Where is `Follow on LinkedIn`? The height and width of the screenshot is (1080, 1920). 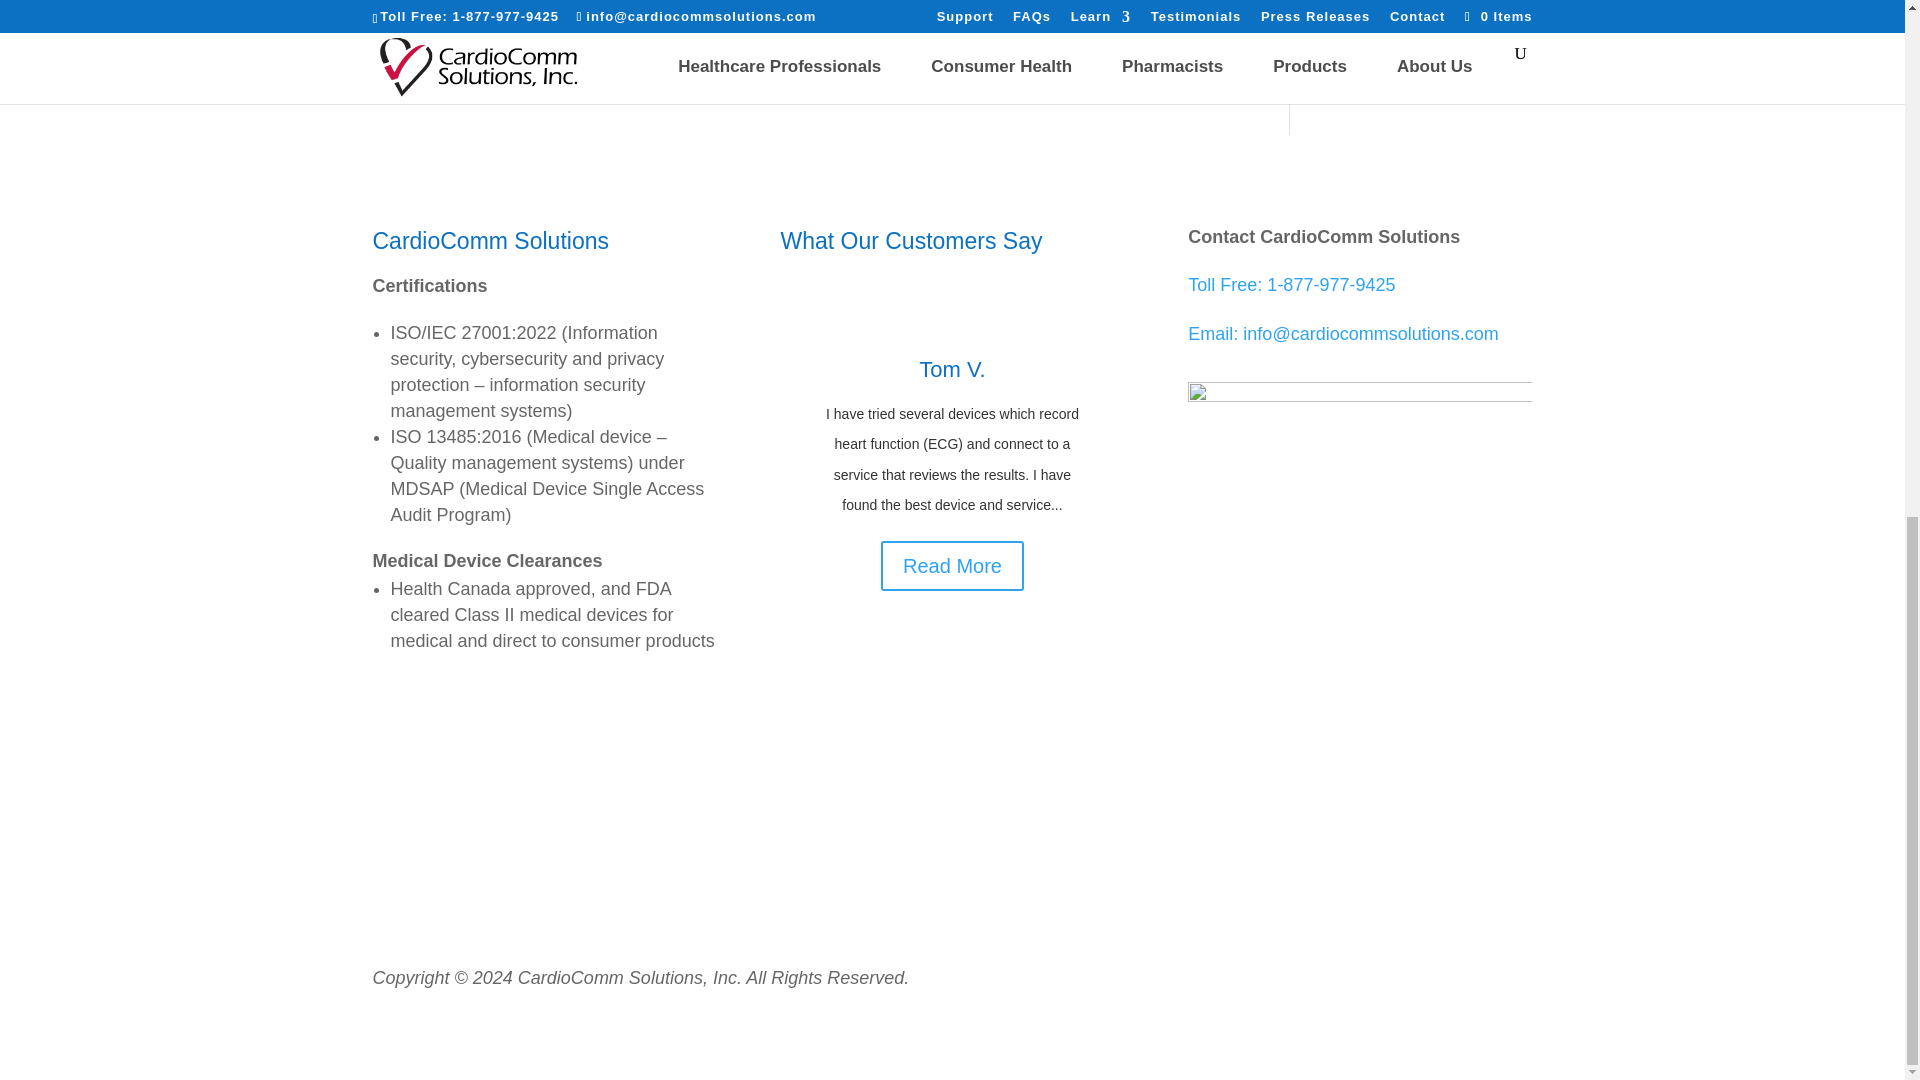 Follow on LinkedIn is located at coordinates (1340, 764).